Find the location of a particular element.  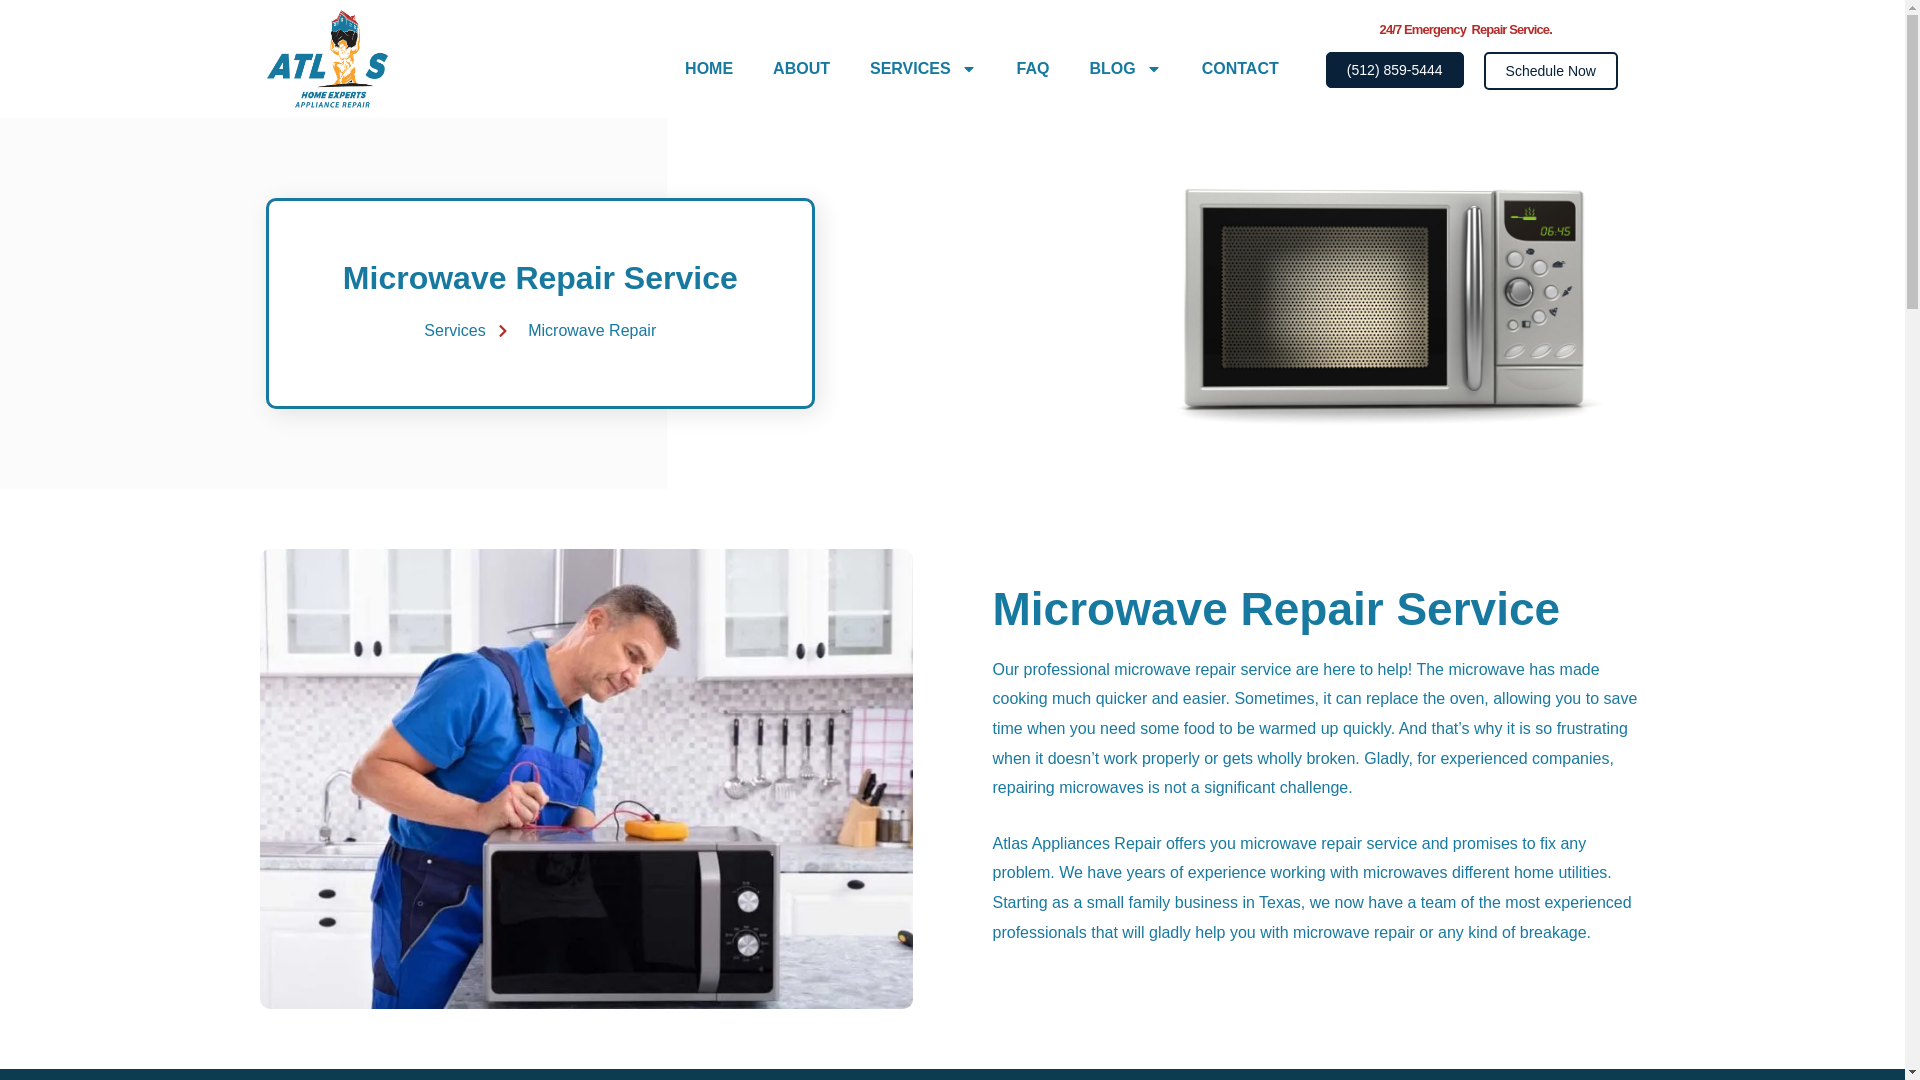

HOME is located at coordinates (708, 68).